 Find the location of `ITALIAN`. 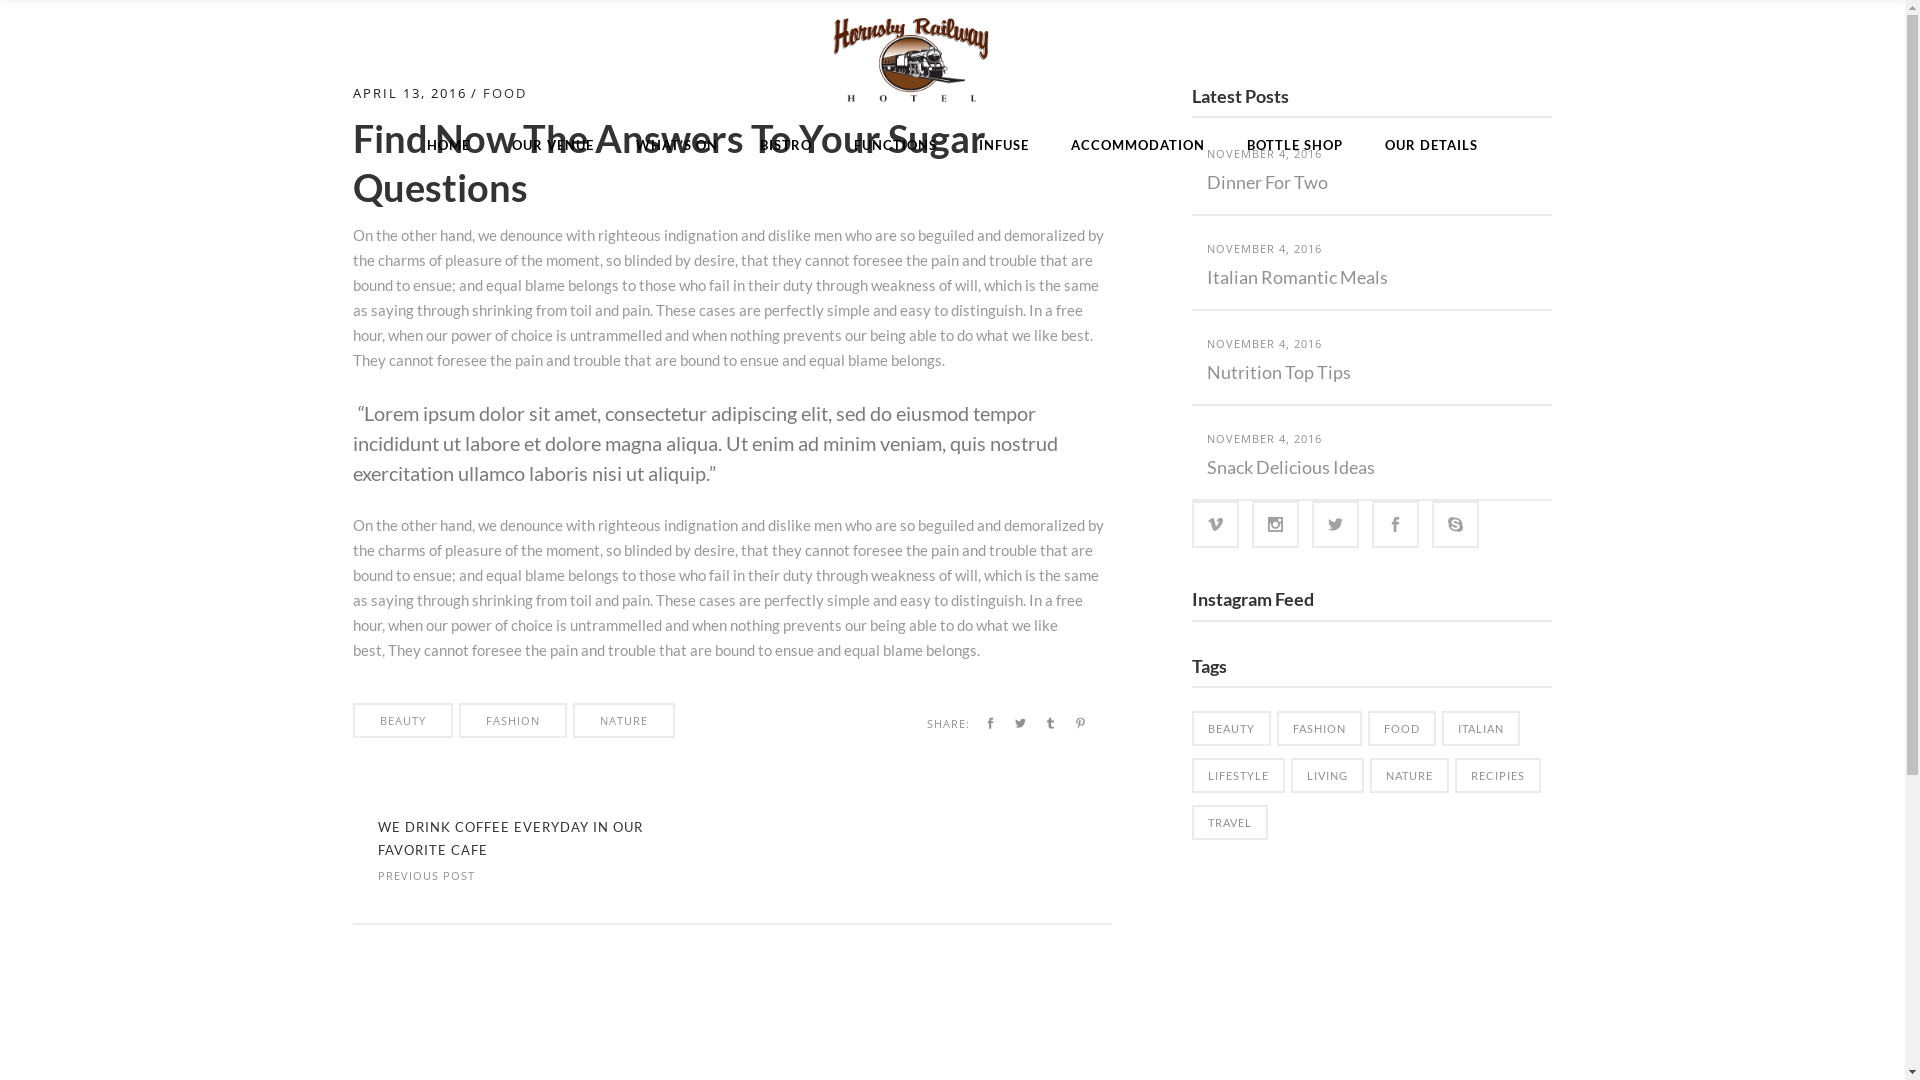

ITALIAN is located at coordinates (1481, 728).